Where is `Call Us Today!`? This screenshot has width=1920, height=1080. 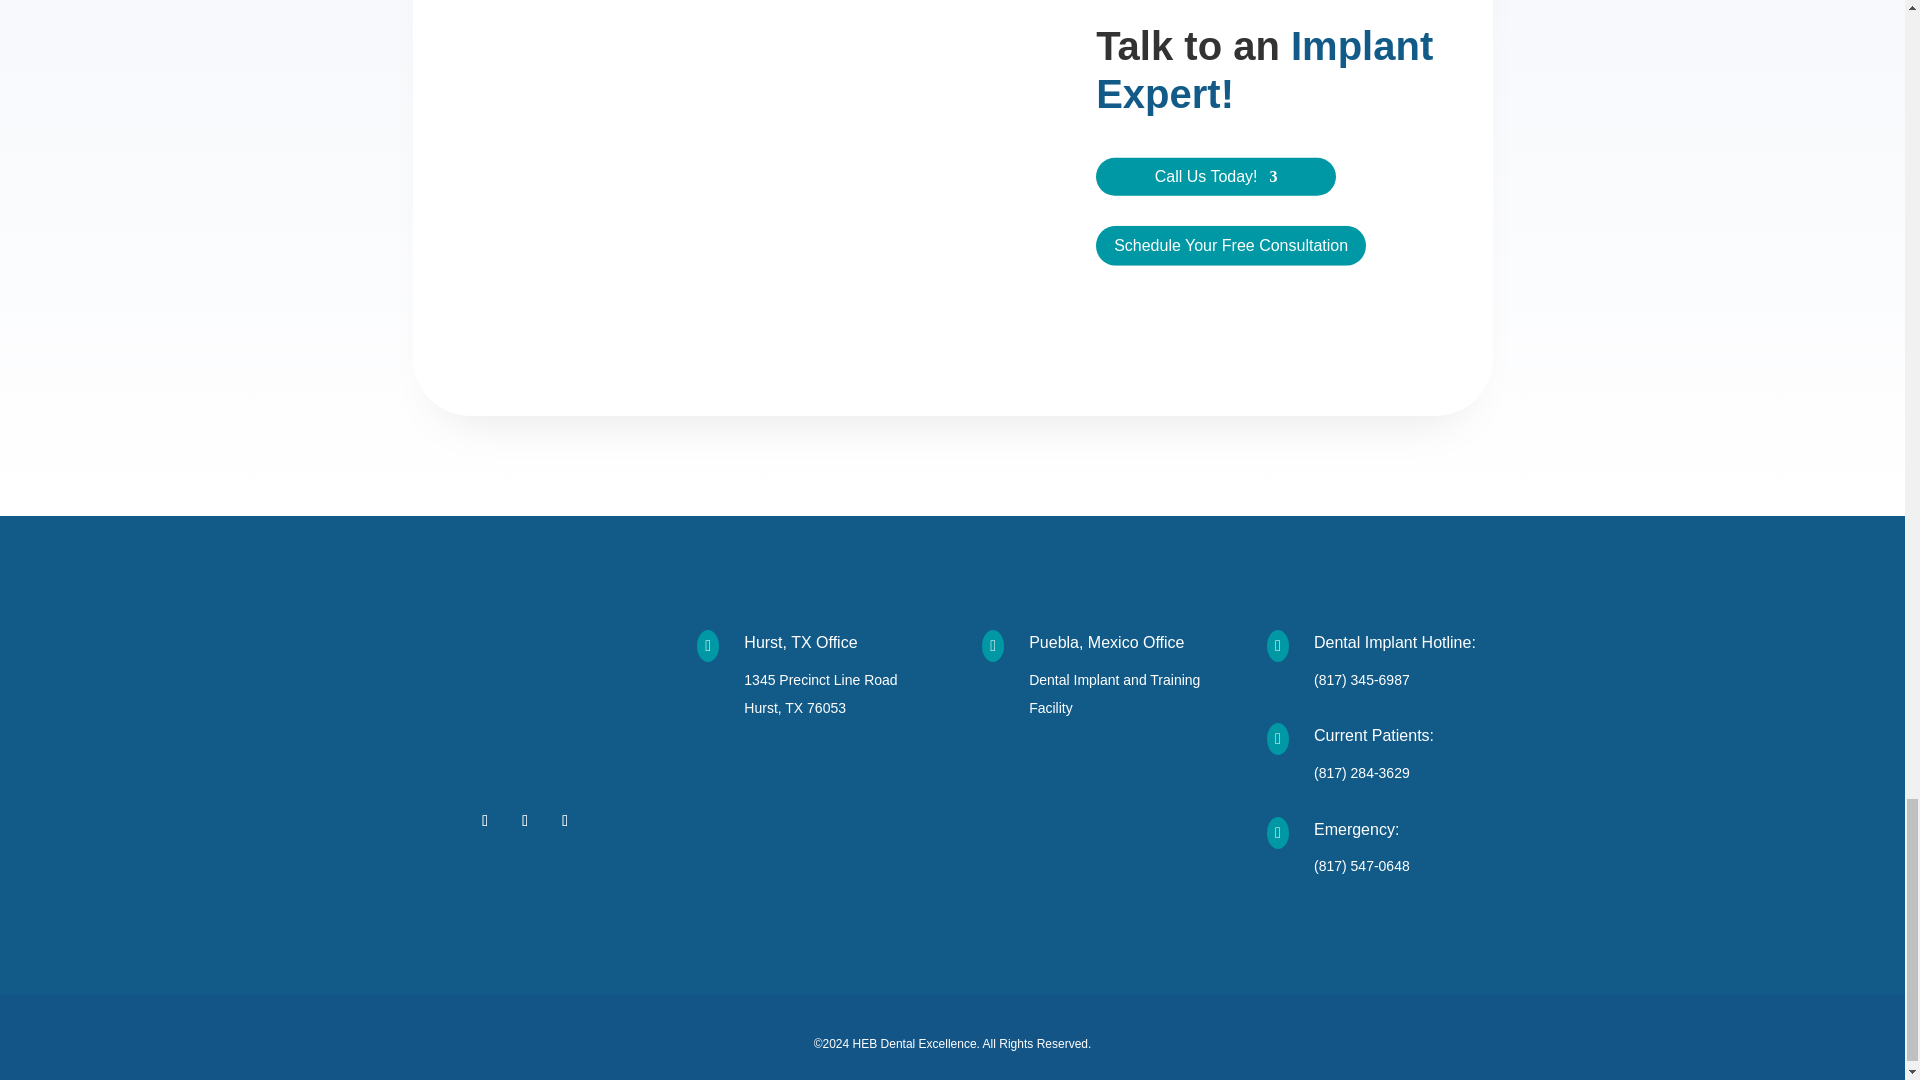
Call Us Today! is located at coordinates (1216, 180).